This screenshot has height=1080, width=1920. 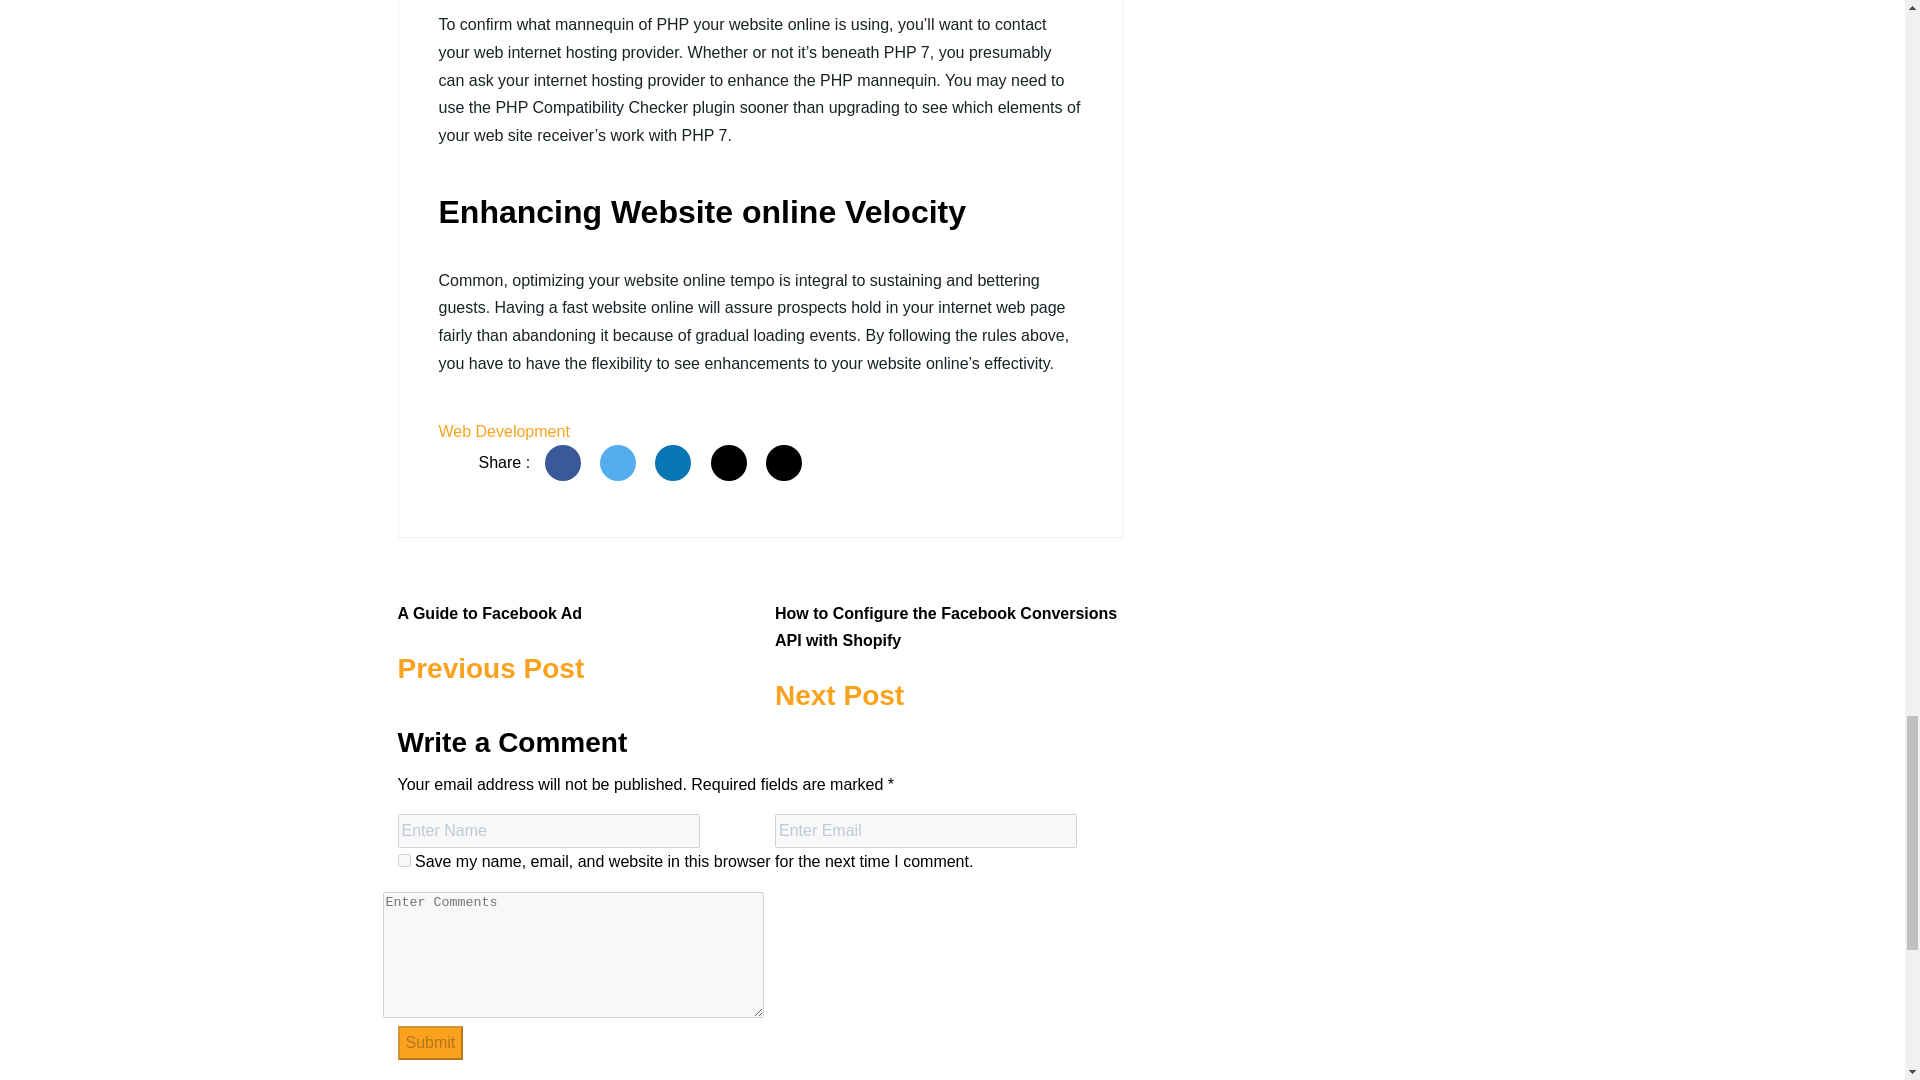 I want to click on Why is Site Speed Important?, so click(x=430, y=1042).